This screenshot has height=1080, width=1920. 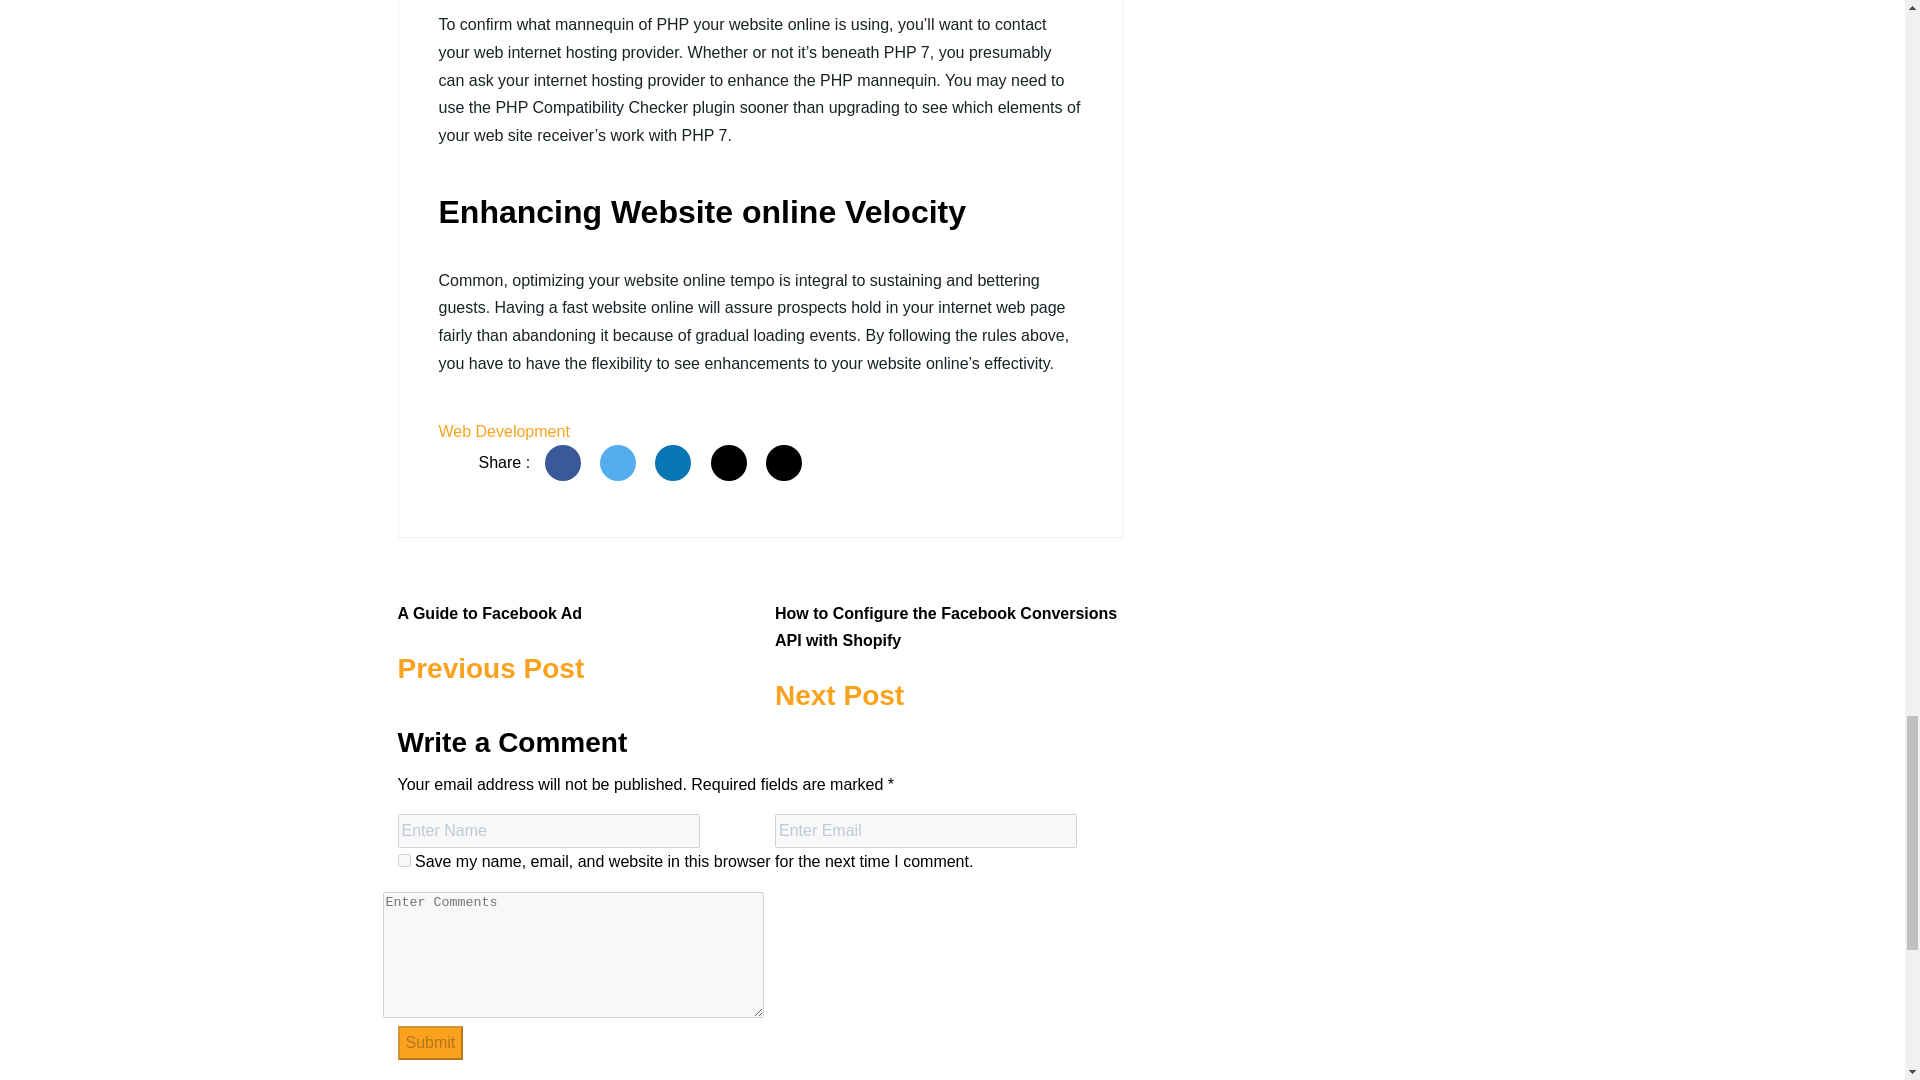 I want to click on Why is Site Speed Important?, so click(x=430, y=1042).